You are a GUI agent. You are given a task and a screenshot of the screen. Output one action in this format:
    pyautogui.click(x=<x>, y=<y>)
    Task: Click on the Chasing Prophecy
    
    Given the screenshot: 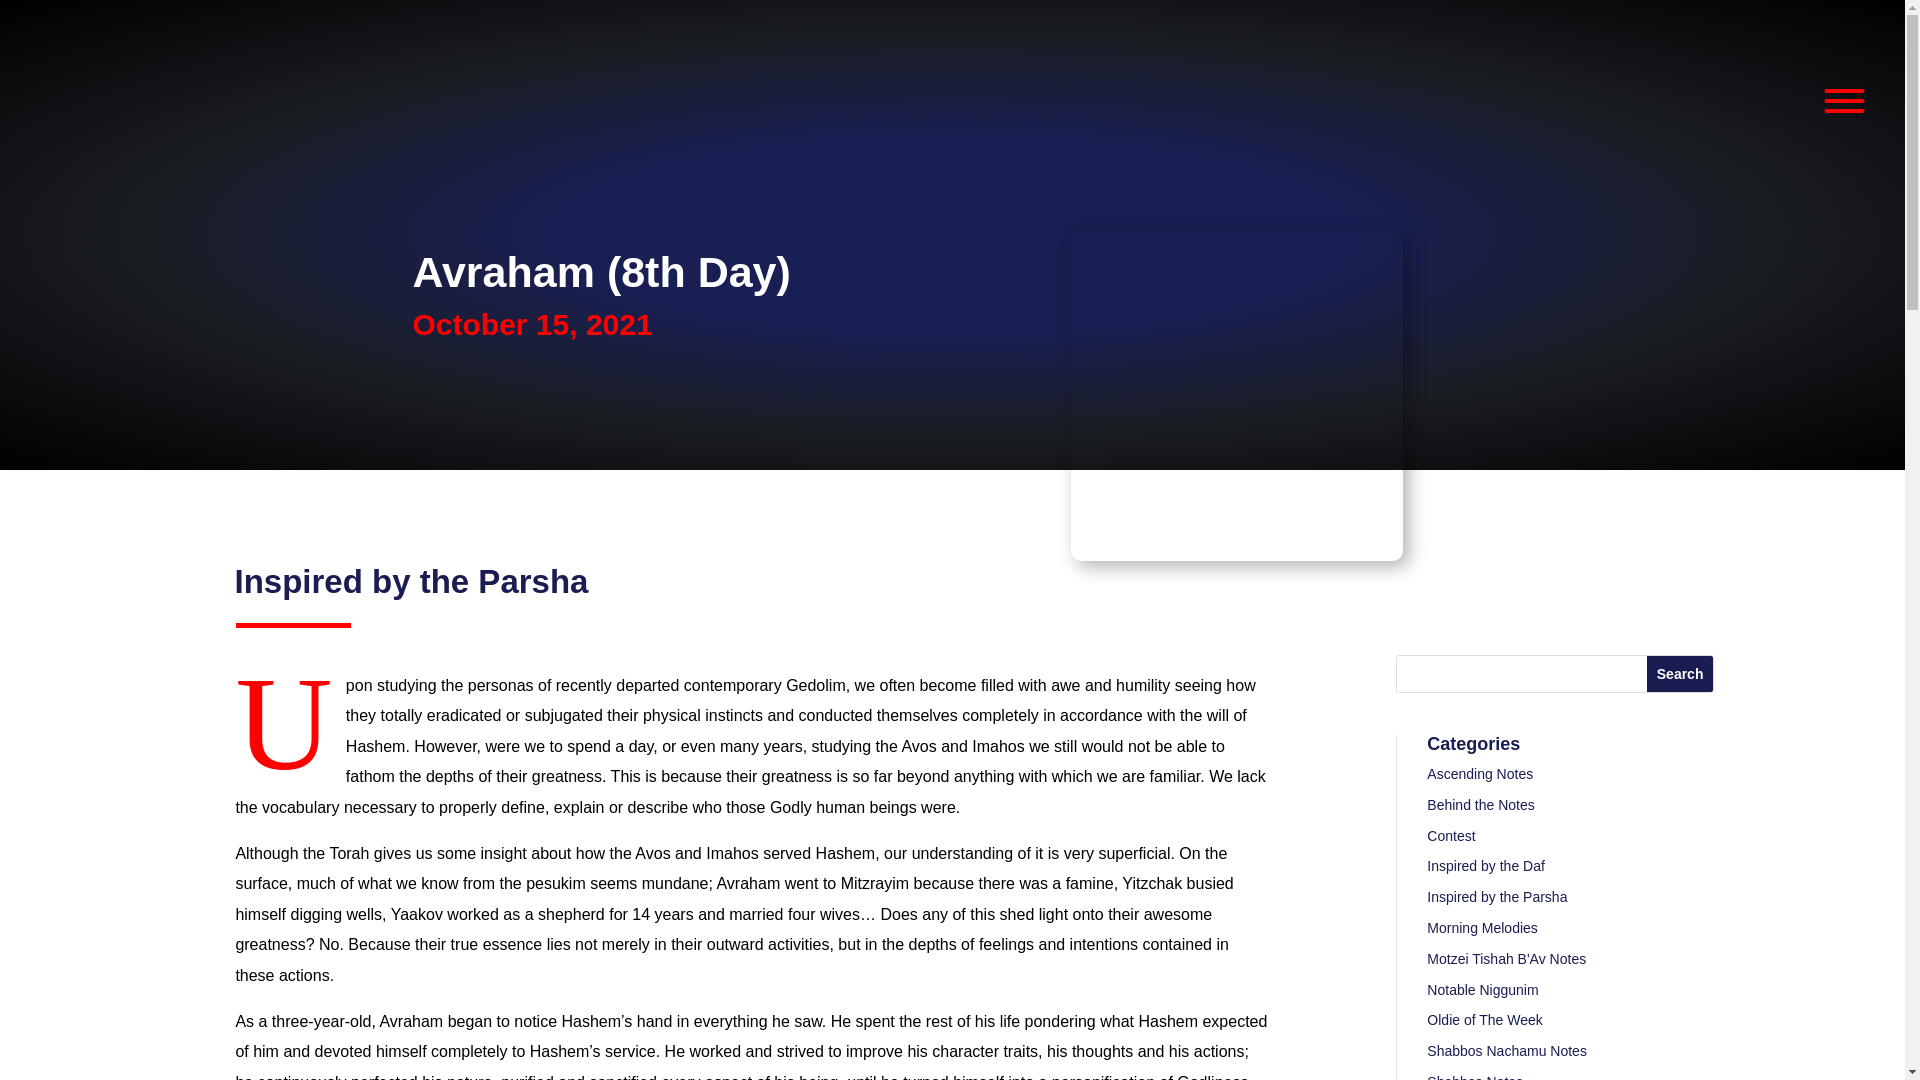 What is the action you would take?
    pyautogui.click(x=1237, y=395)
    